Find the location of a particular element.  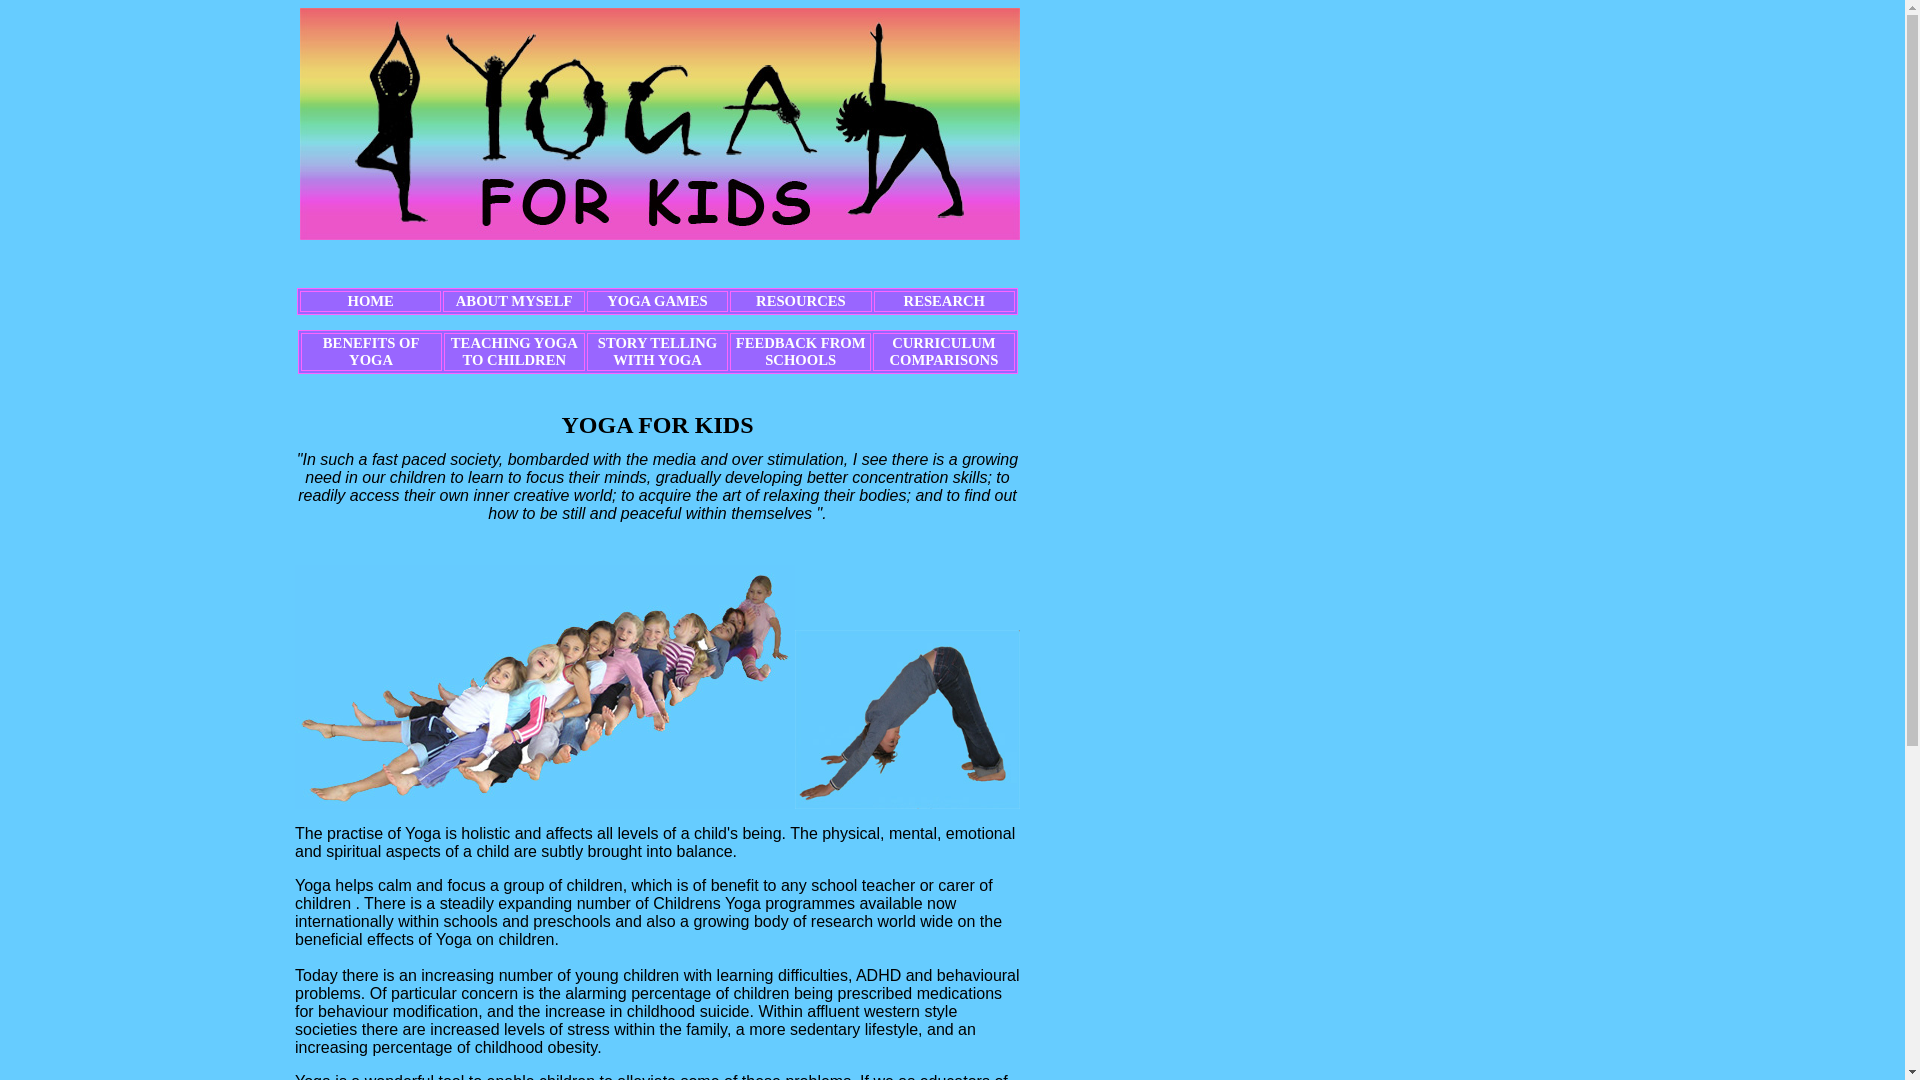

ABOUT MYSELF is located at coordinates (514, 301).